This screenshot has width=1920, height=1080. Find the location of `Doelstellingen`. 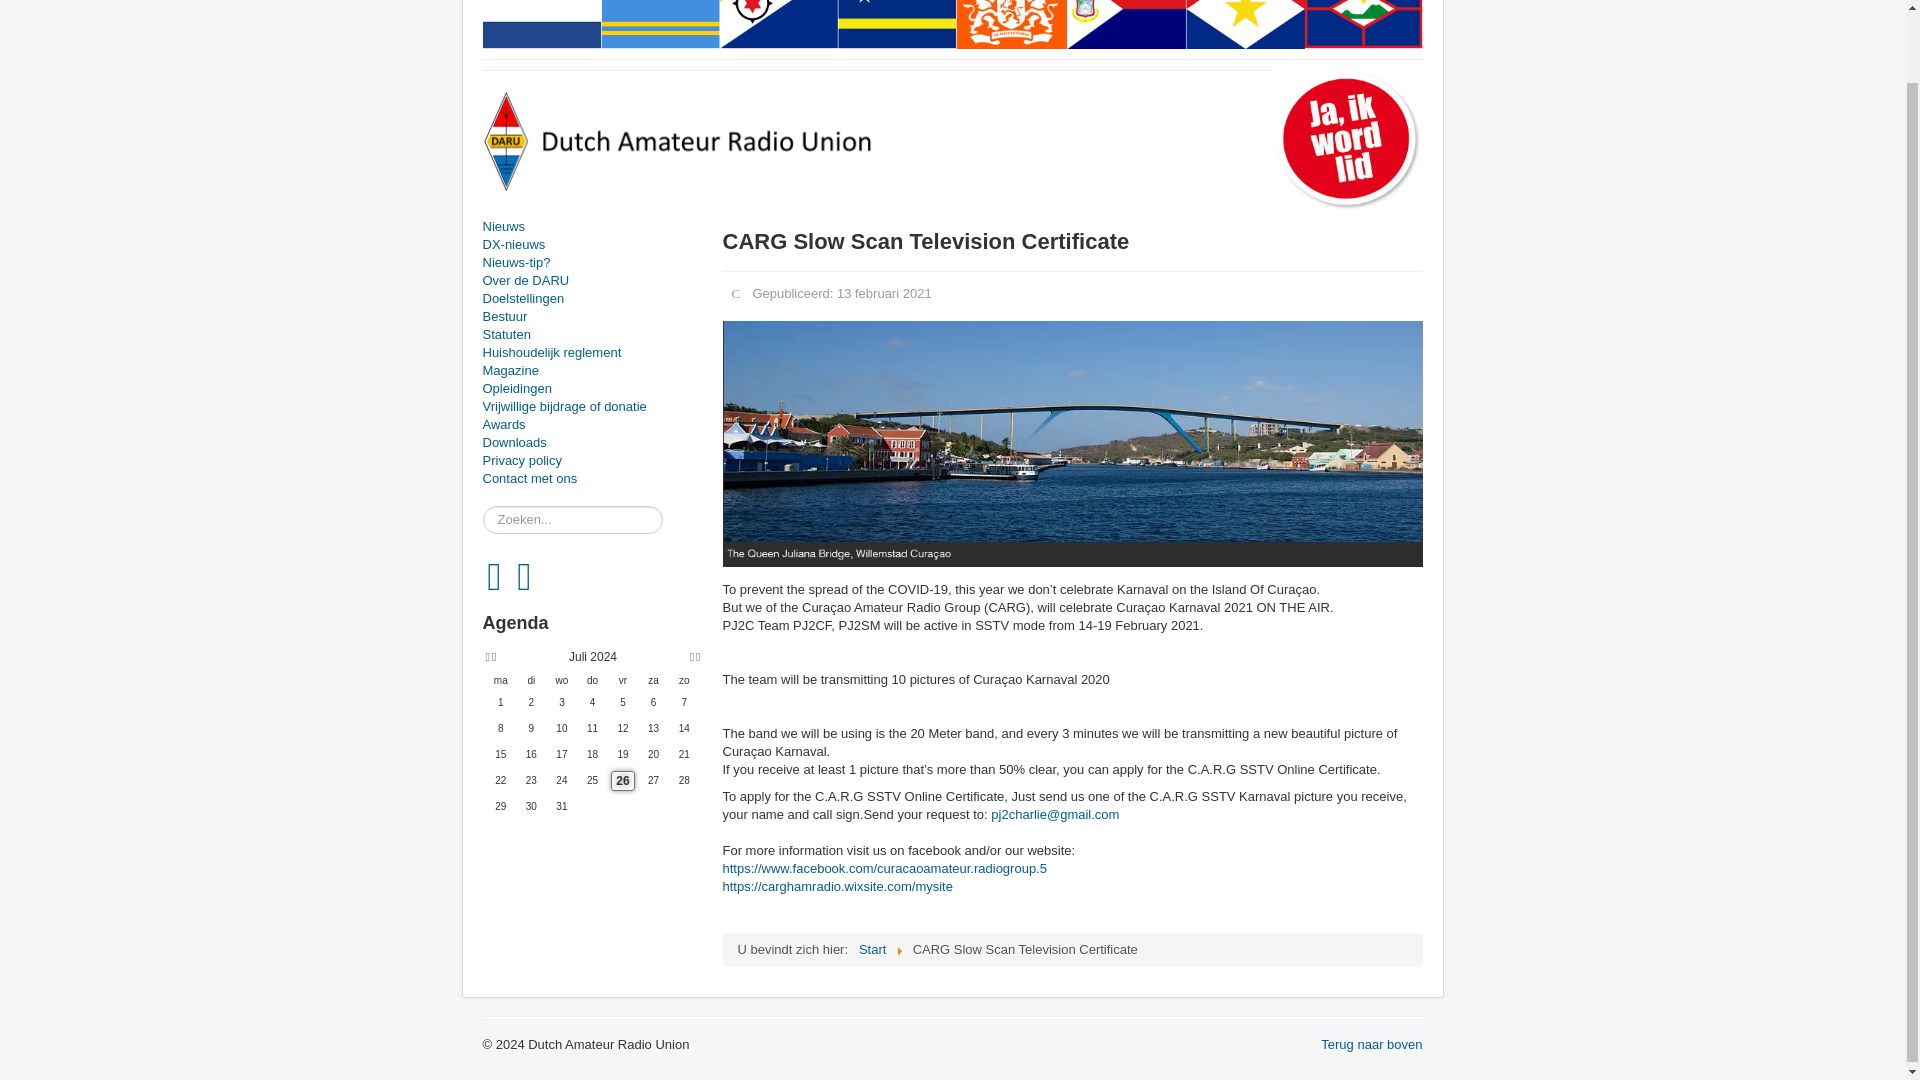

Doelstellingen is located at coordinates (592, 298).